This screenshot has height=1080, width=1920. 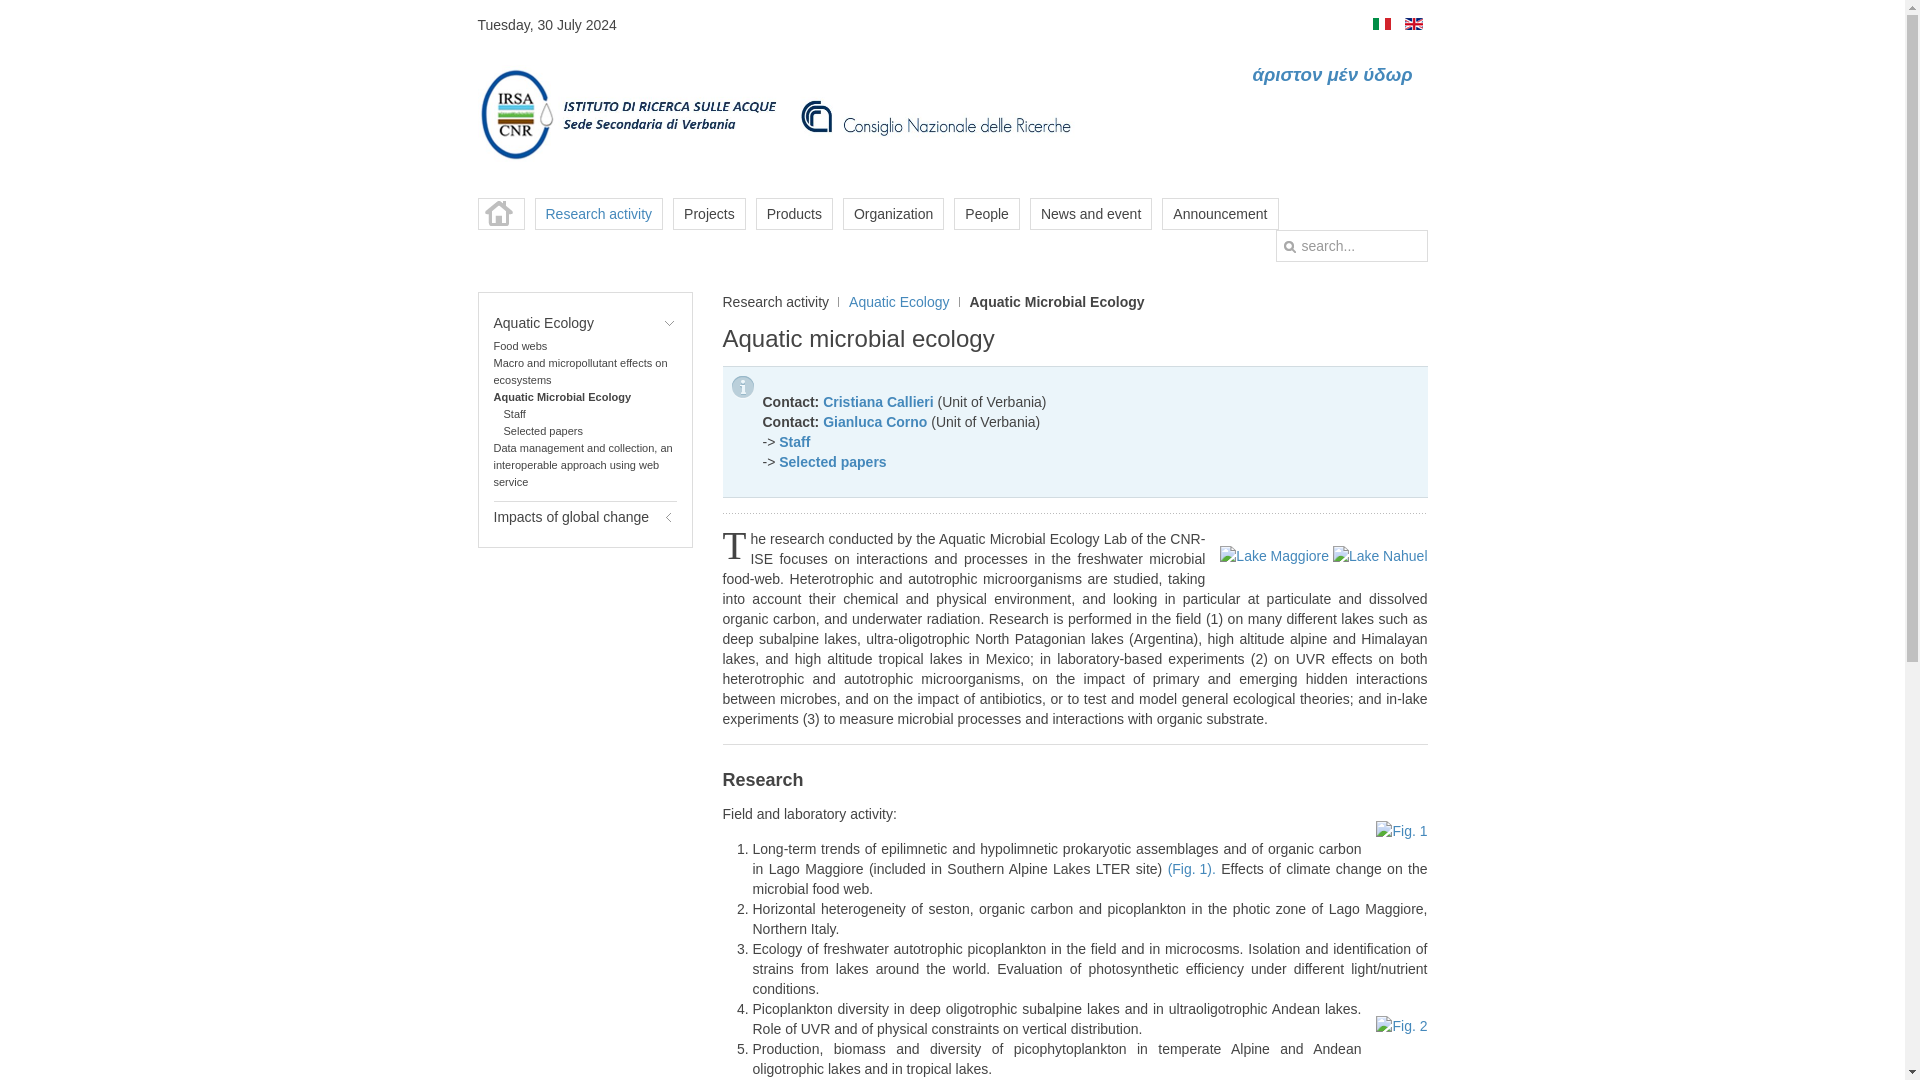 I want to click on Italiano, so click(x=1381, y=24).